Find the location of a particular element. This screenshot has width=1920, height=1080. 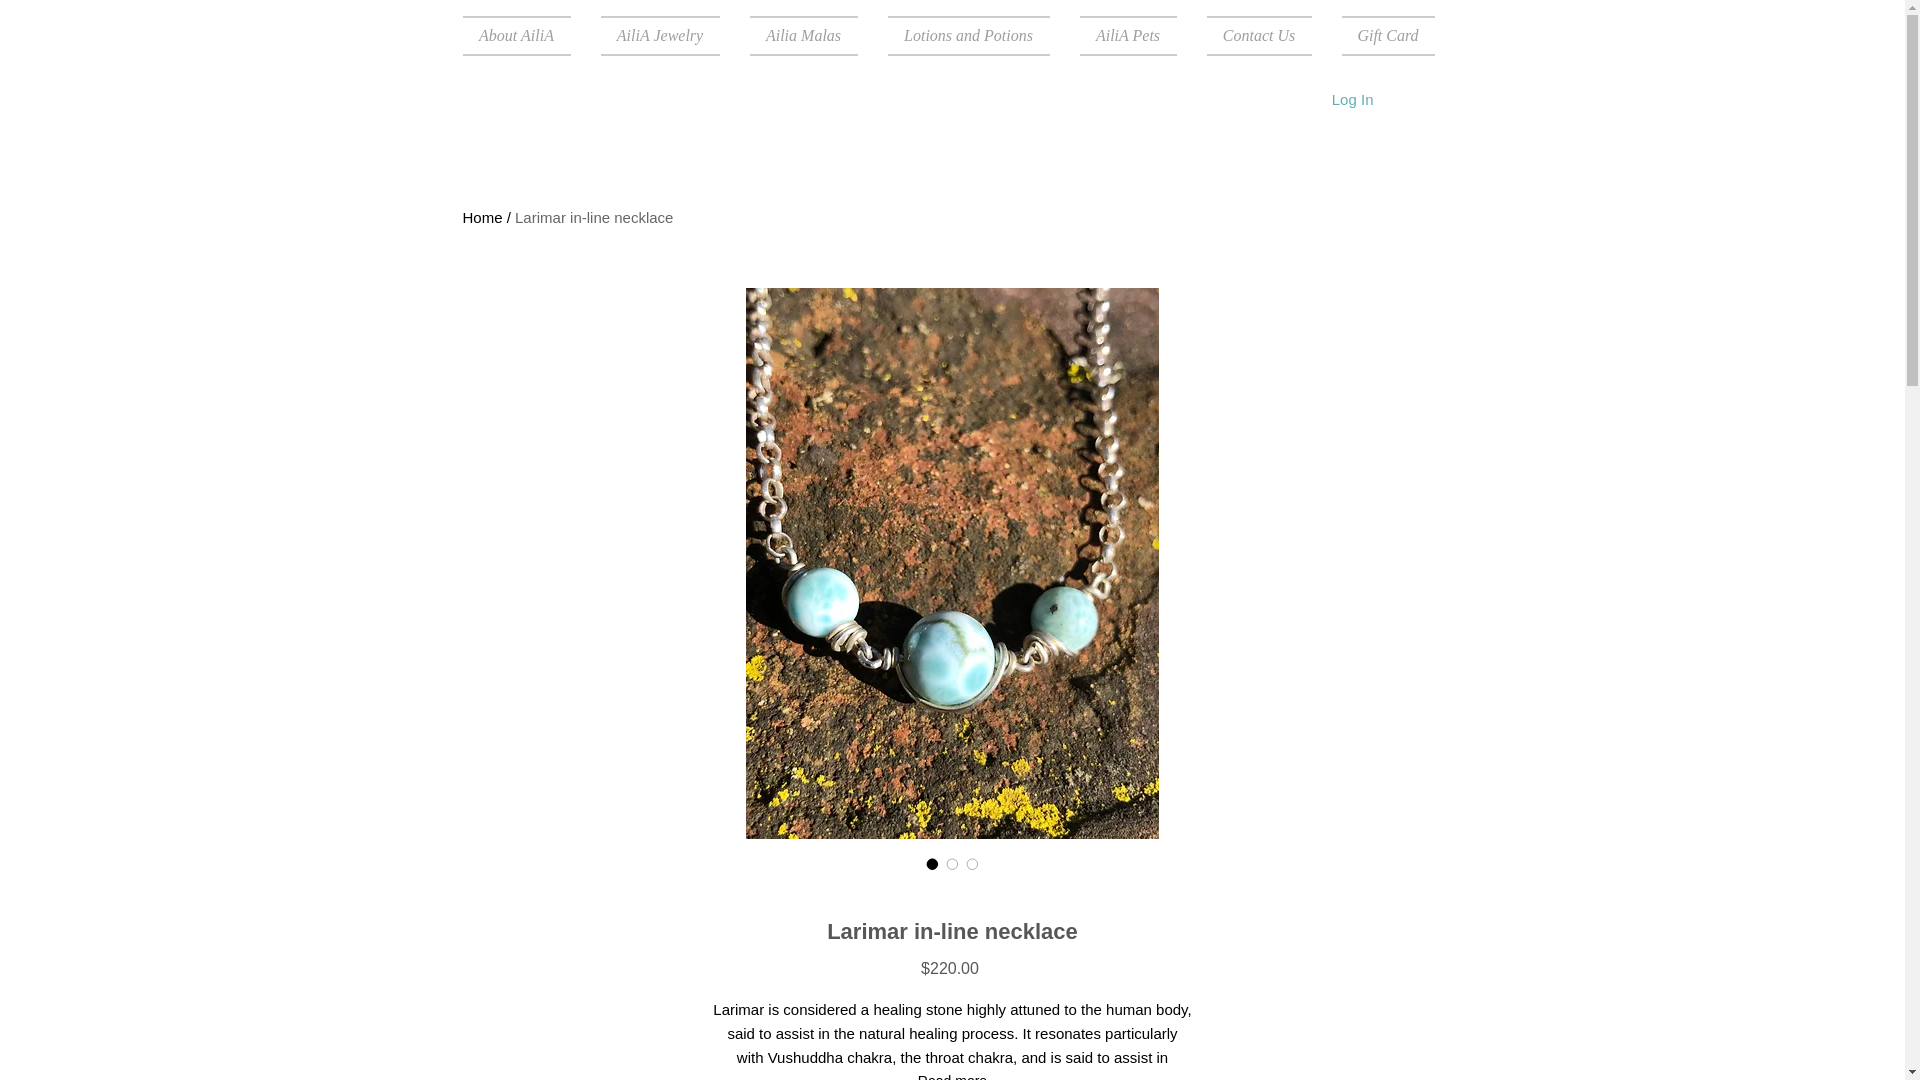

Larimar in-line necklace is located at coordinates (594, 217).